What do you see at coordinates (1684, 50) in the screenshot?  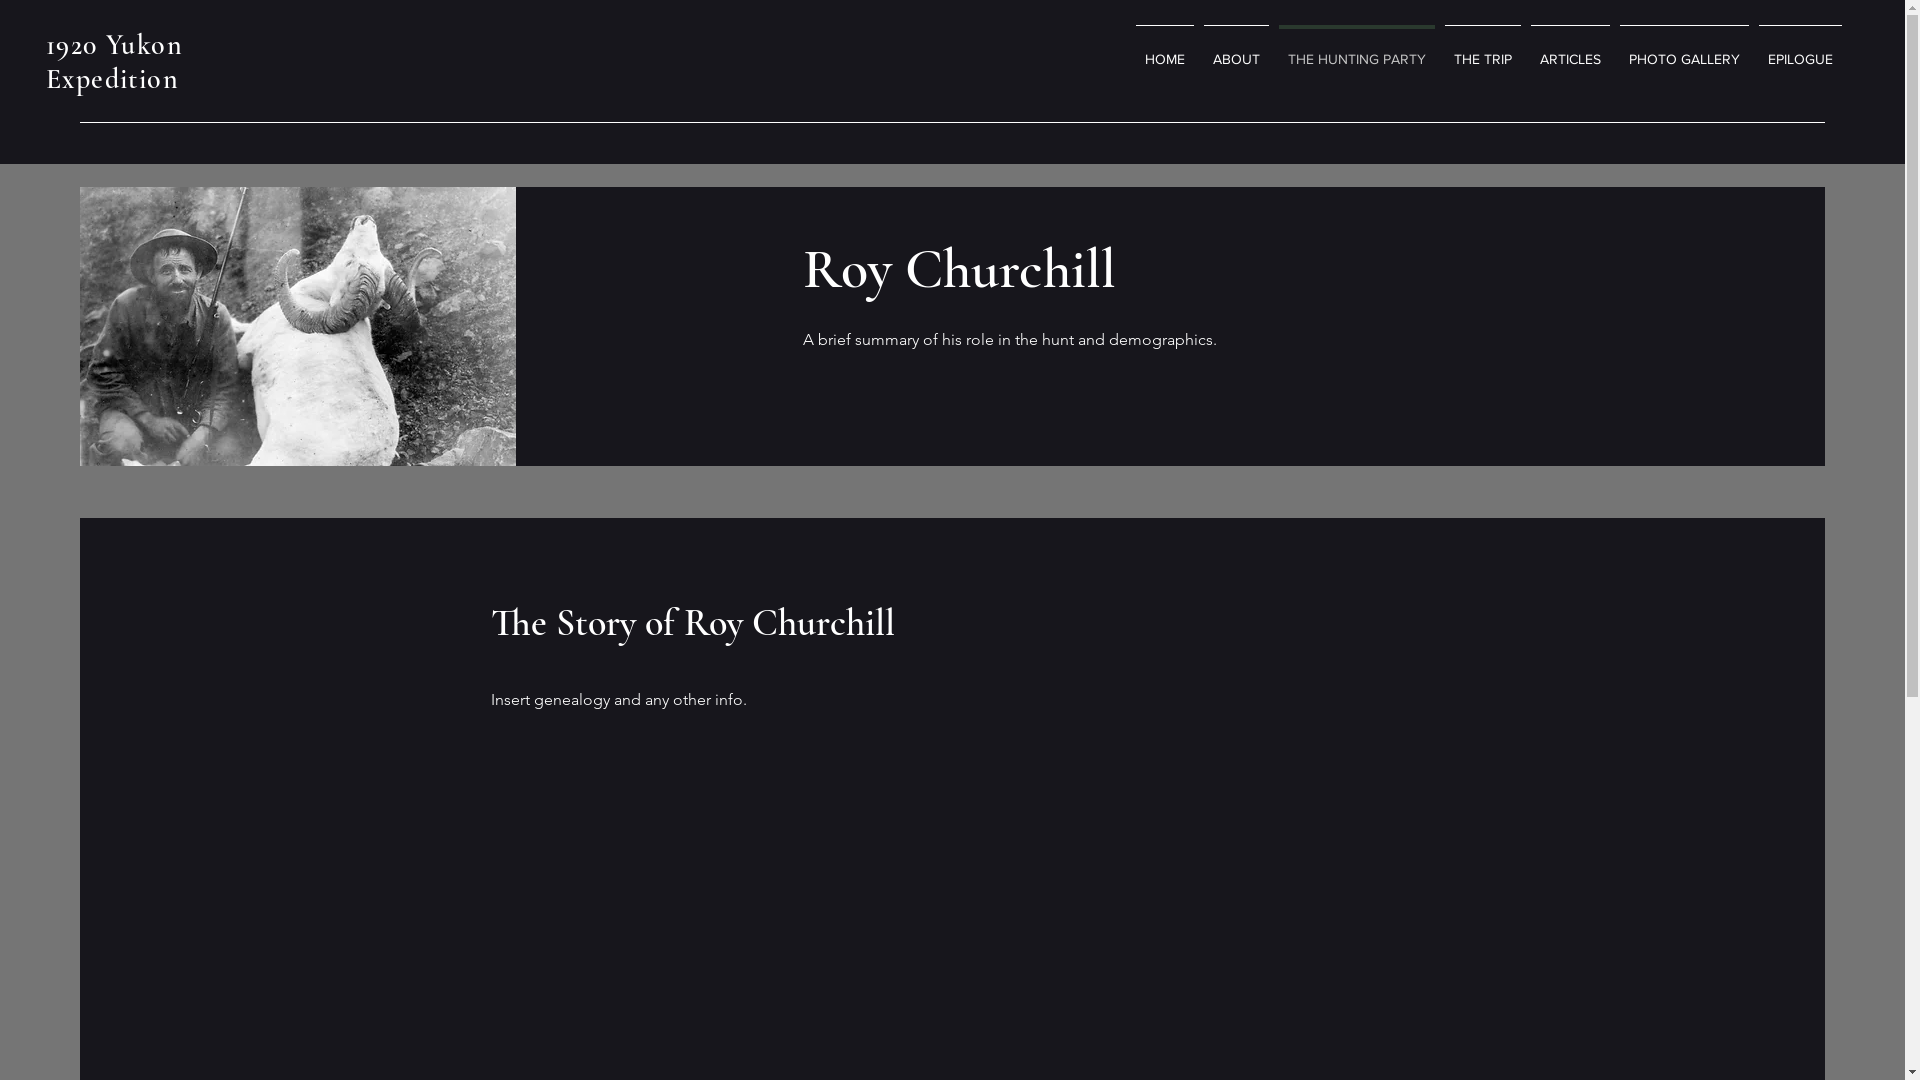 I see `PHOTO GALLERY` at bounding box center [1684, 50].